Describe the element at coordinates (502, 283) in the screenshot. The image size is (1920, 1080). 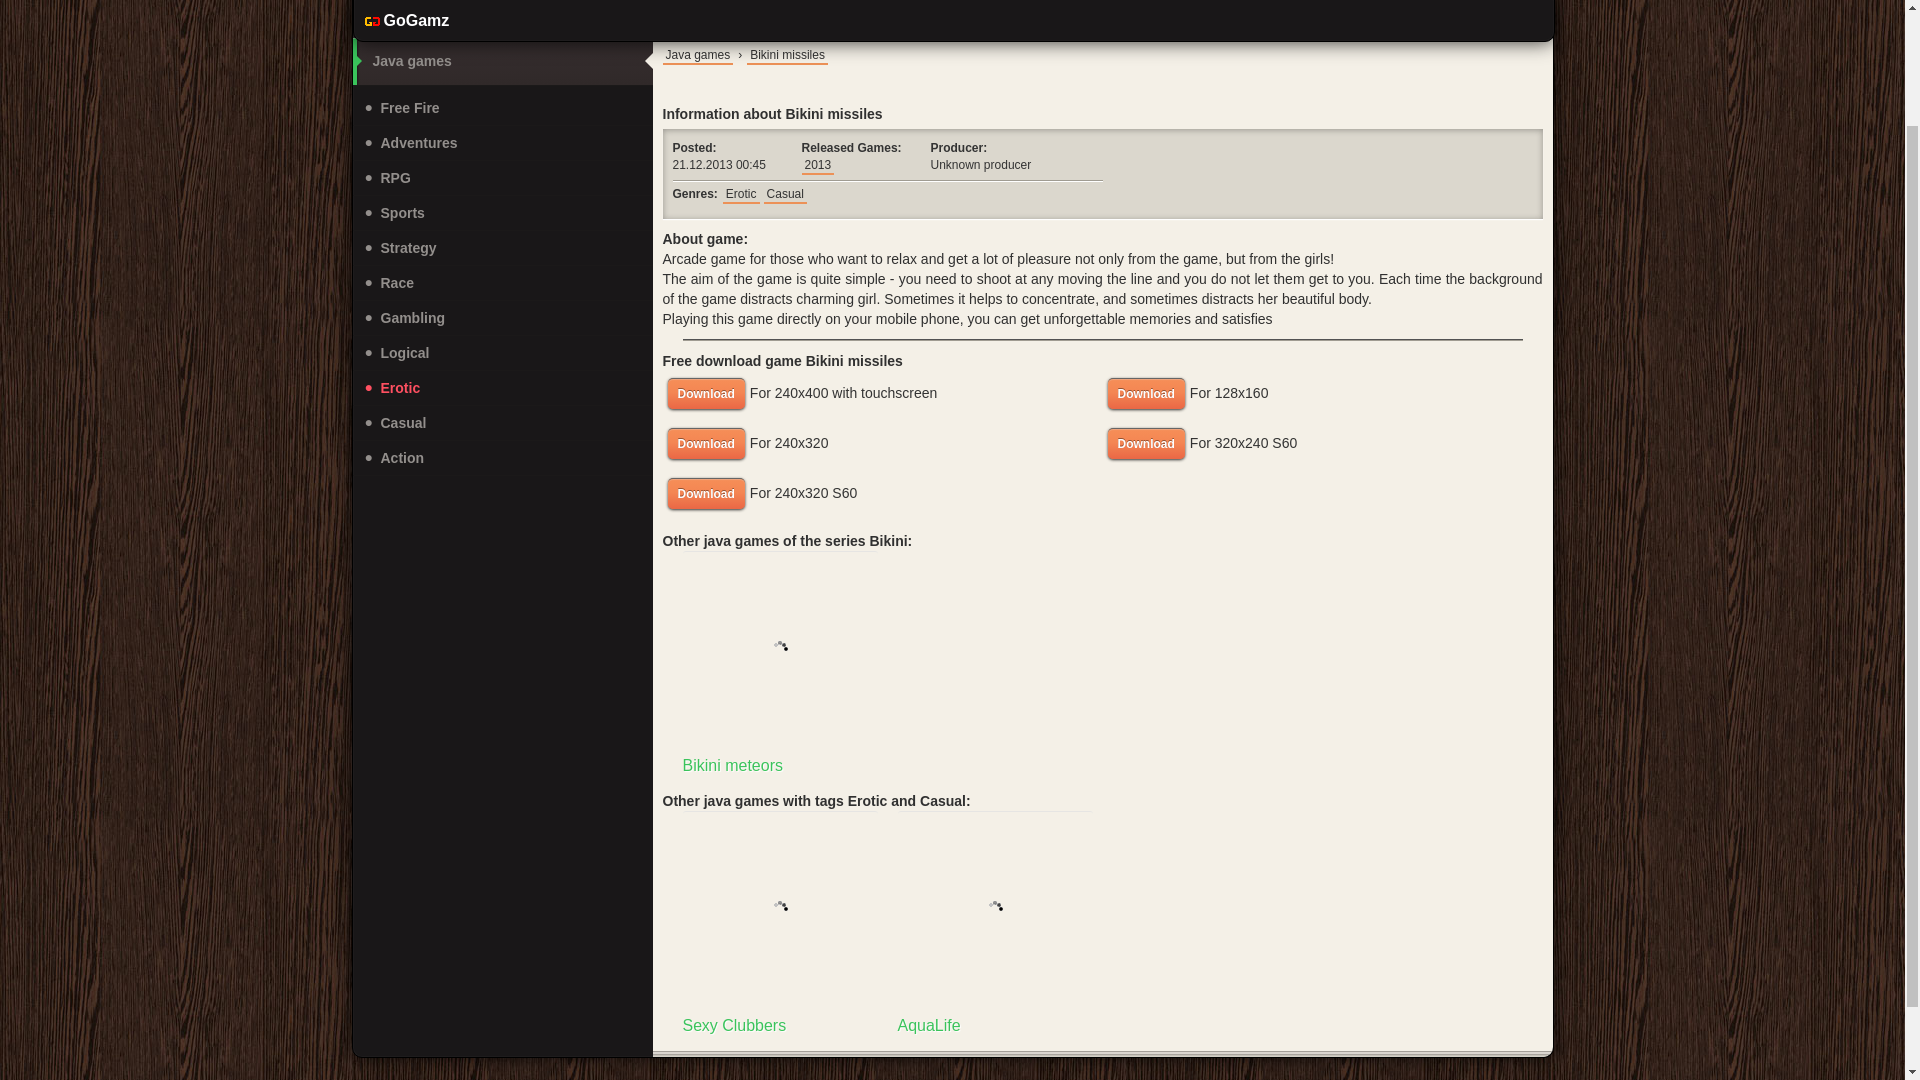
I see `Main page` at that location.